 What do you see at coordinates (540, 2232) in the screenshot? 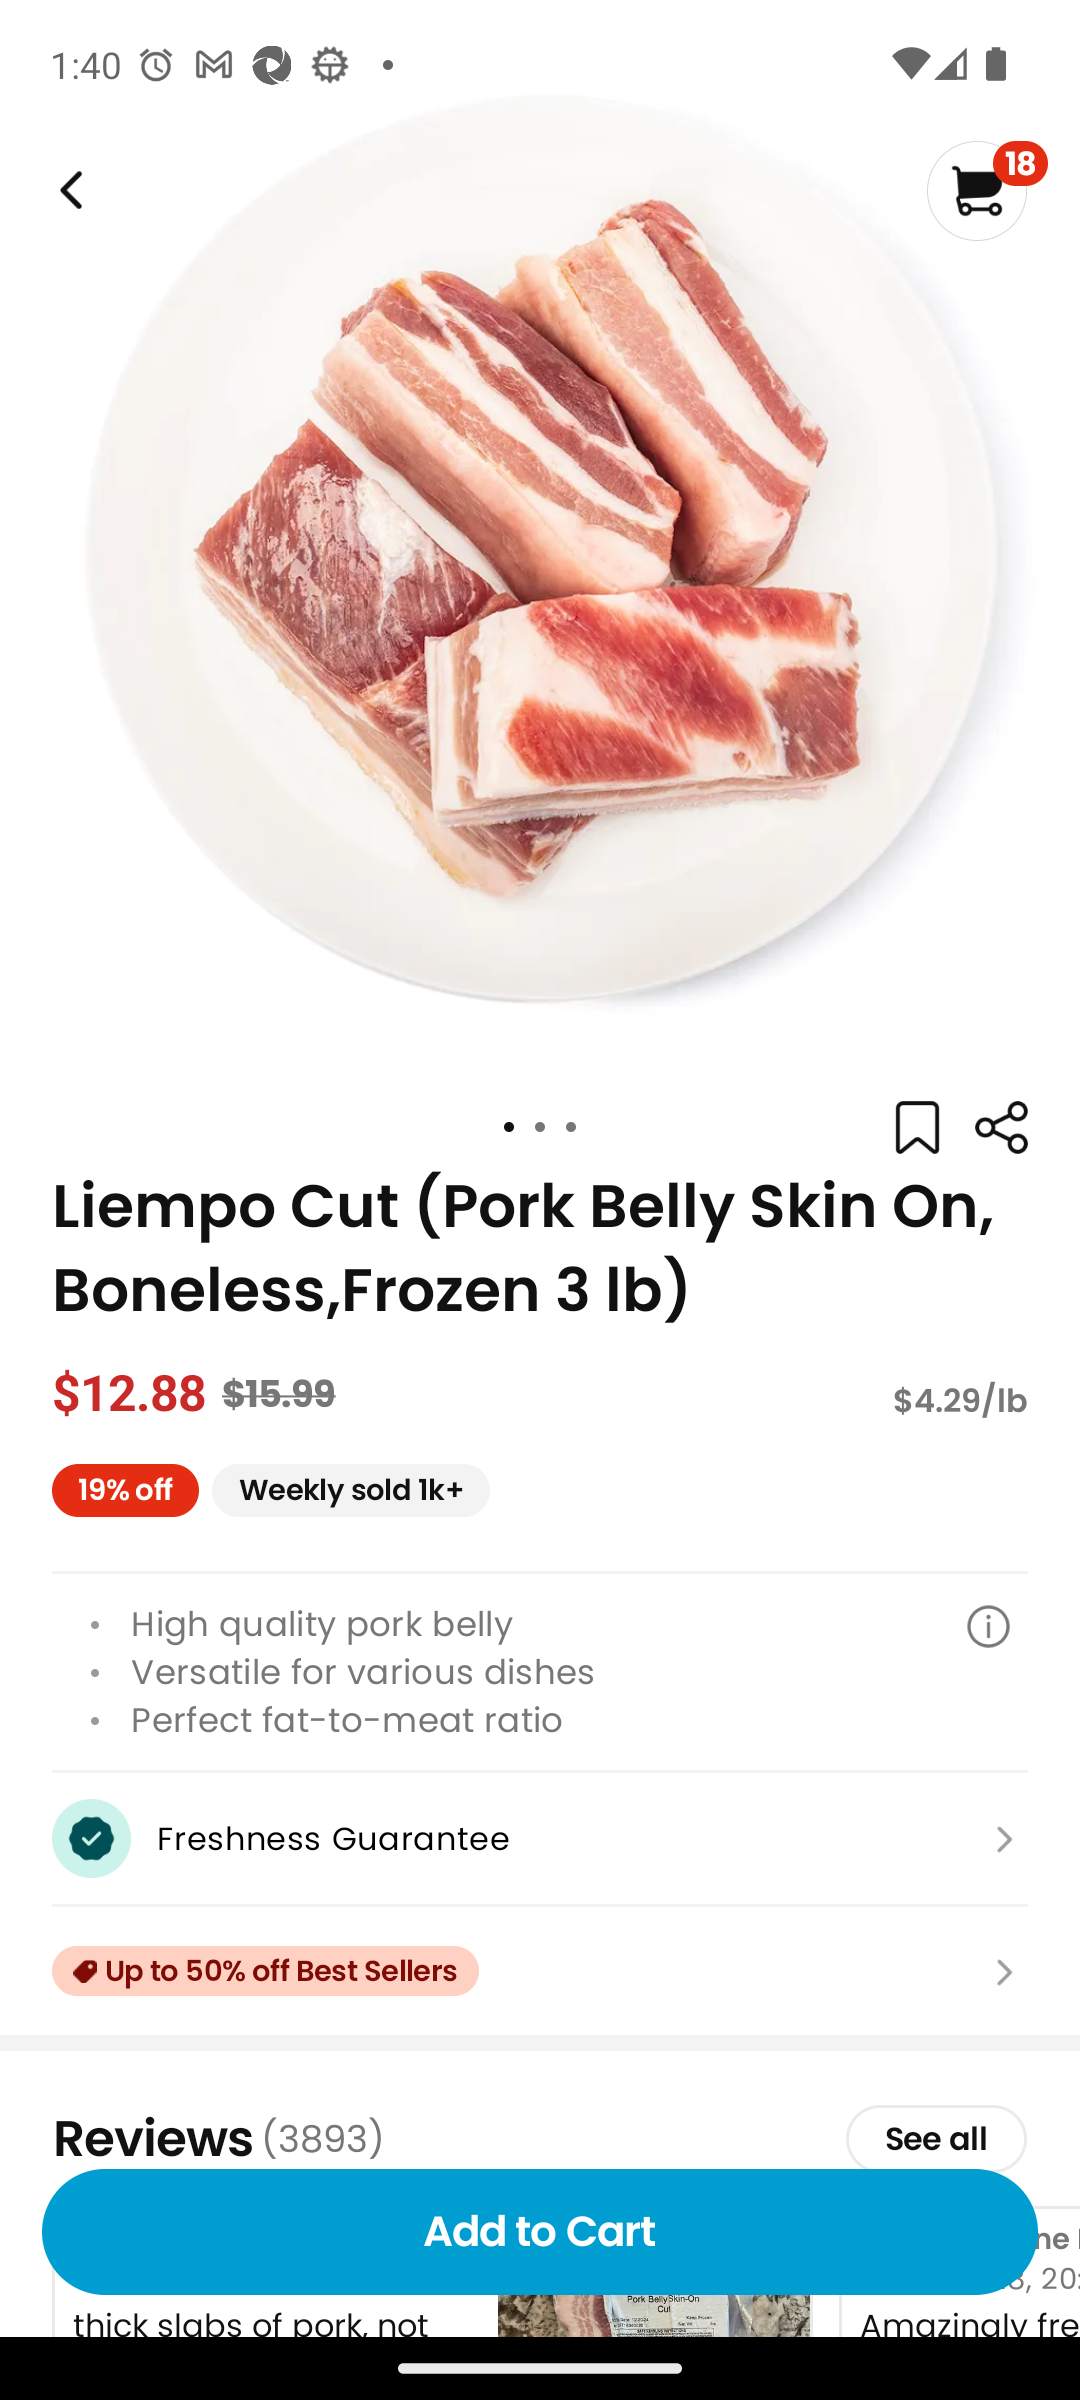
I see `Add to Cart` at bounding box center [540, 2232].